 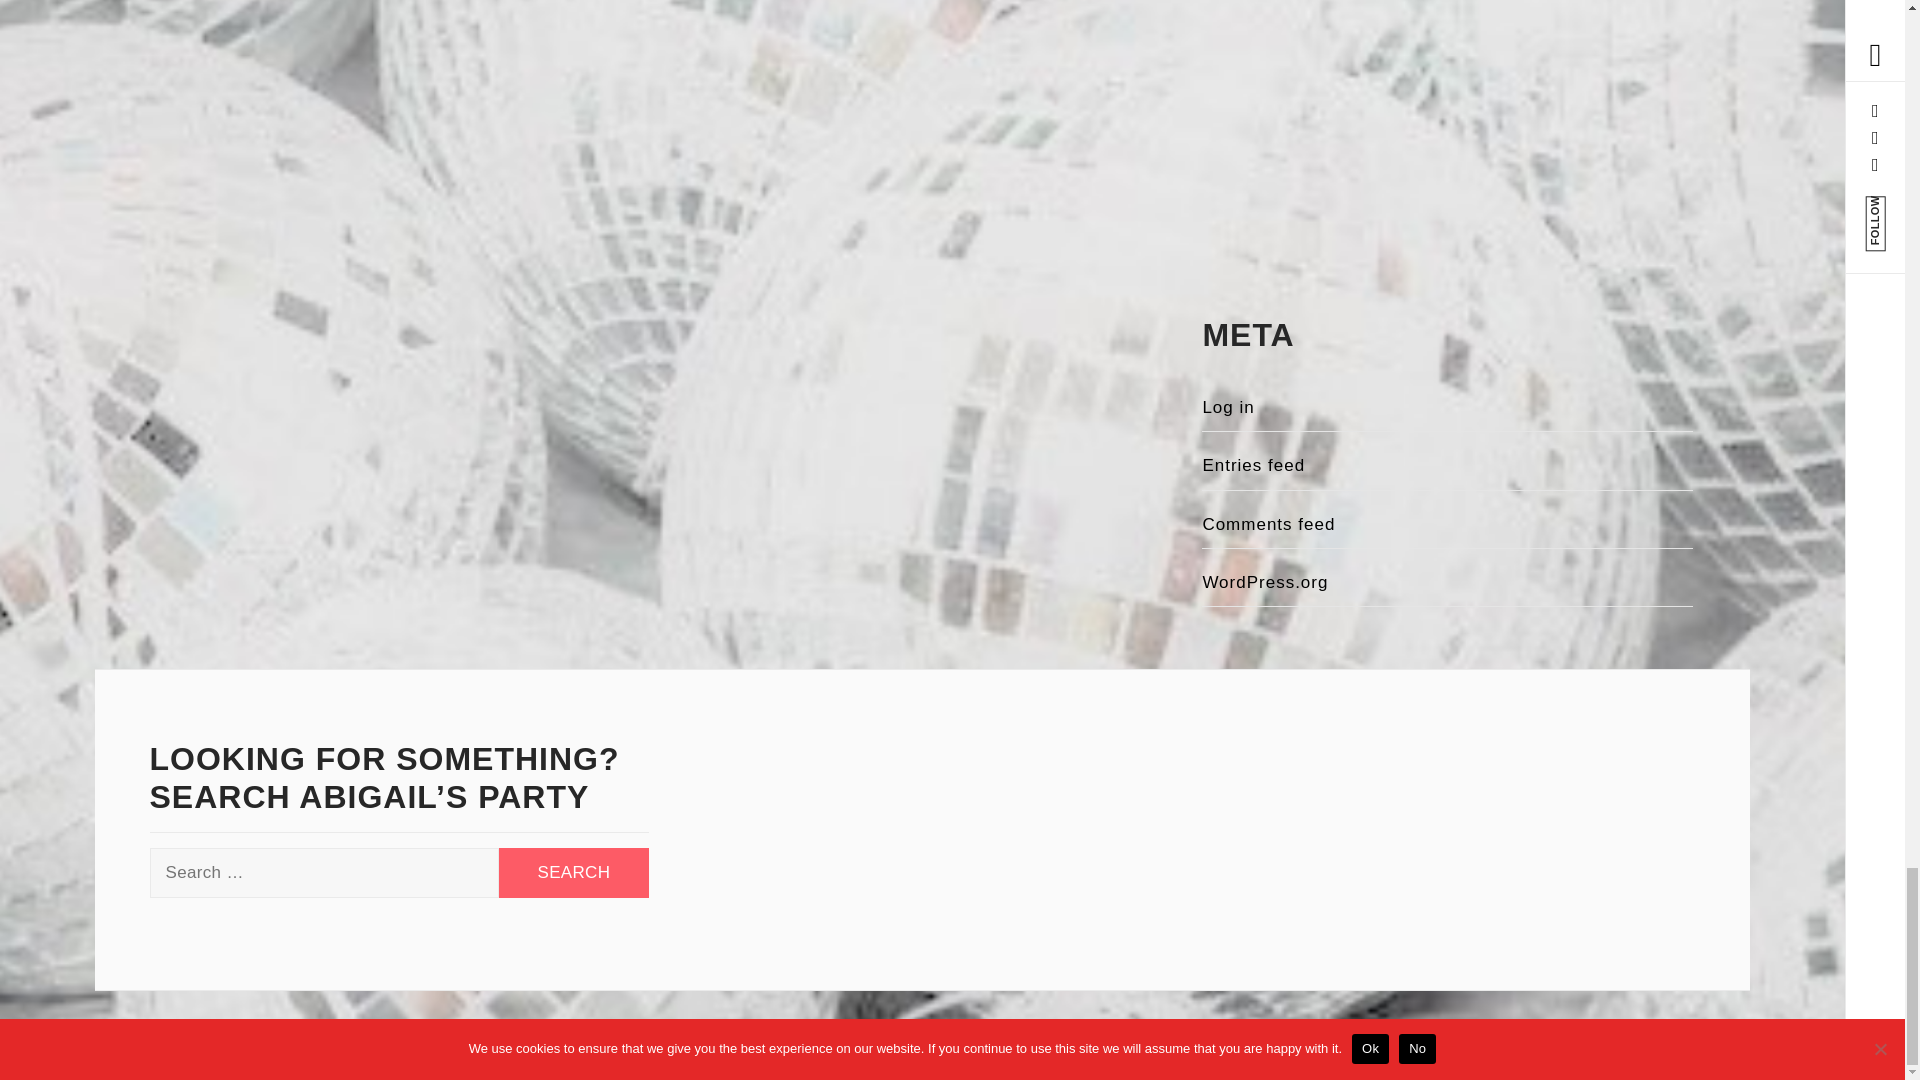 What do you see at coordinates (574, 872) in the screenshot?
I see `Search` at bounding box center [574, 872].